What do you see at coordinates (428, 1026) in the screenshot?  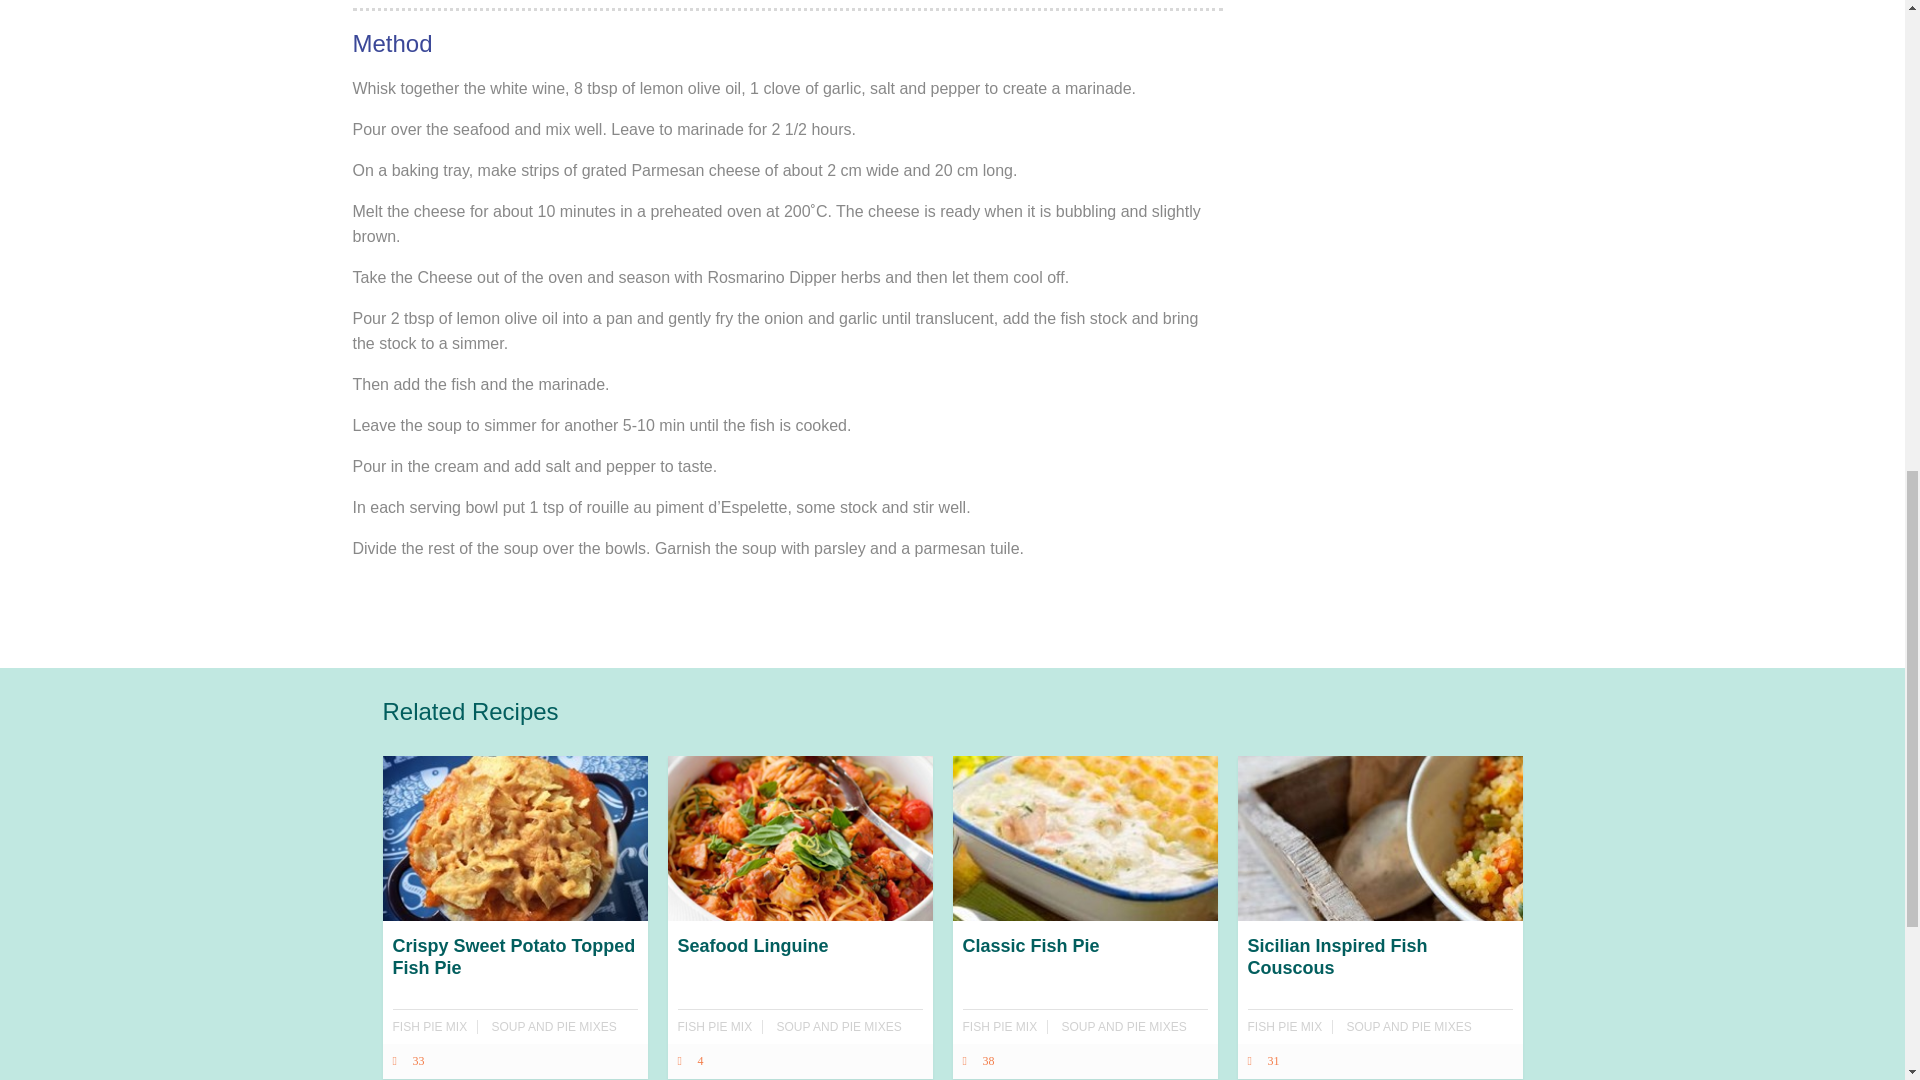 I see `See more Fish pie mix recipes` at bounding box center [428, 1026].